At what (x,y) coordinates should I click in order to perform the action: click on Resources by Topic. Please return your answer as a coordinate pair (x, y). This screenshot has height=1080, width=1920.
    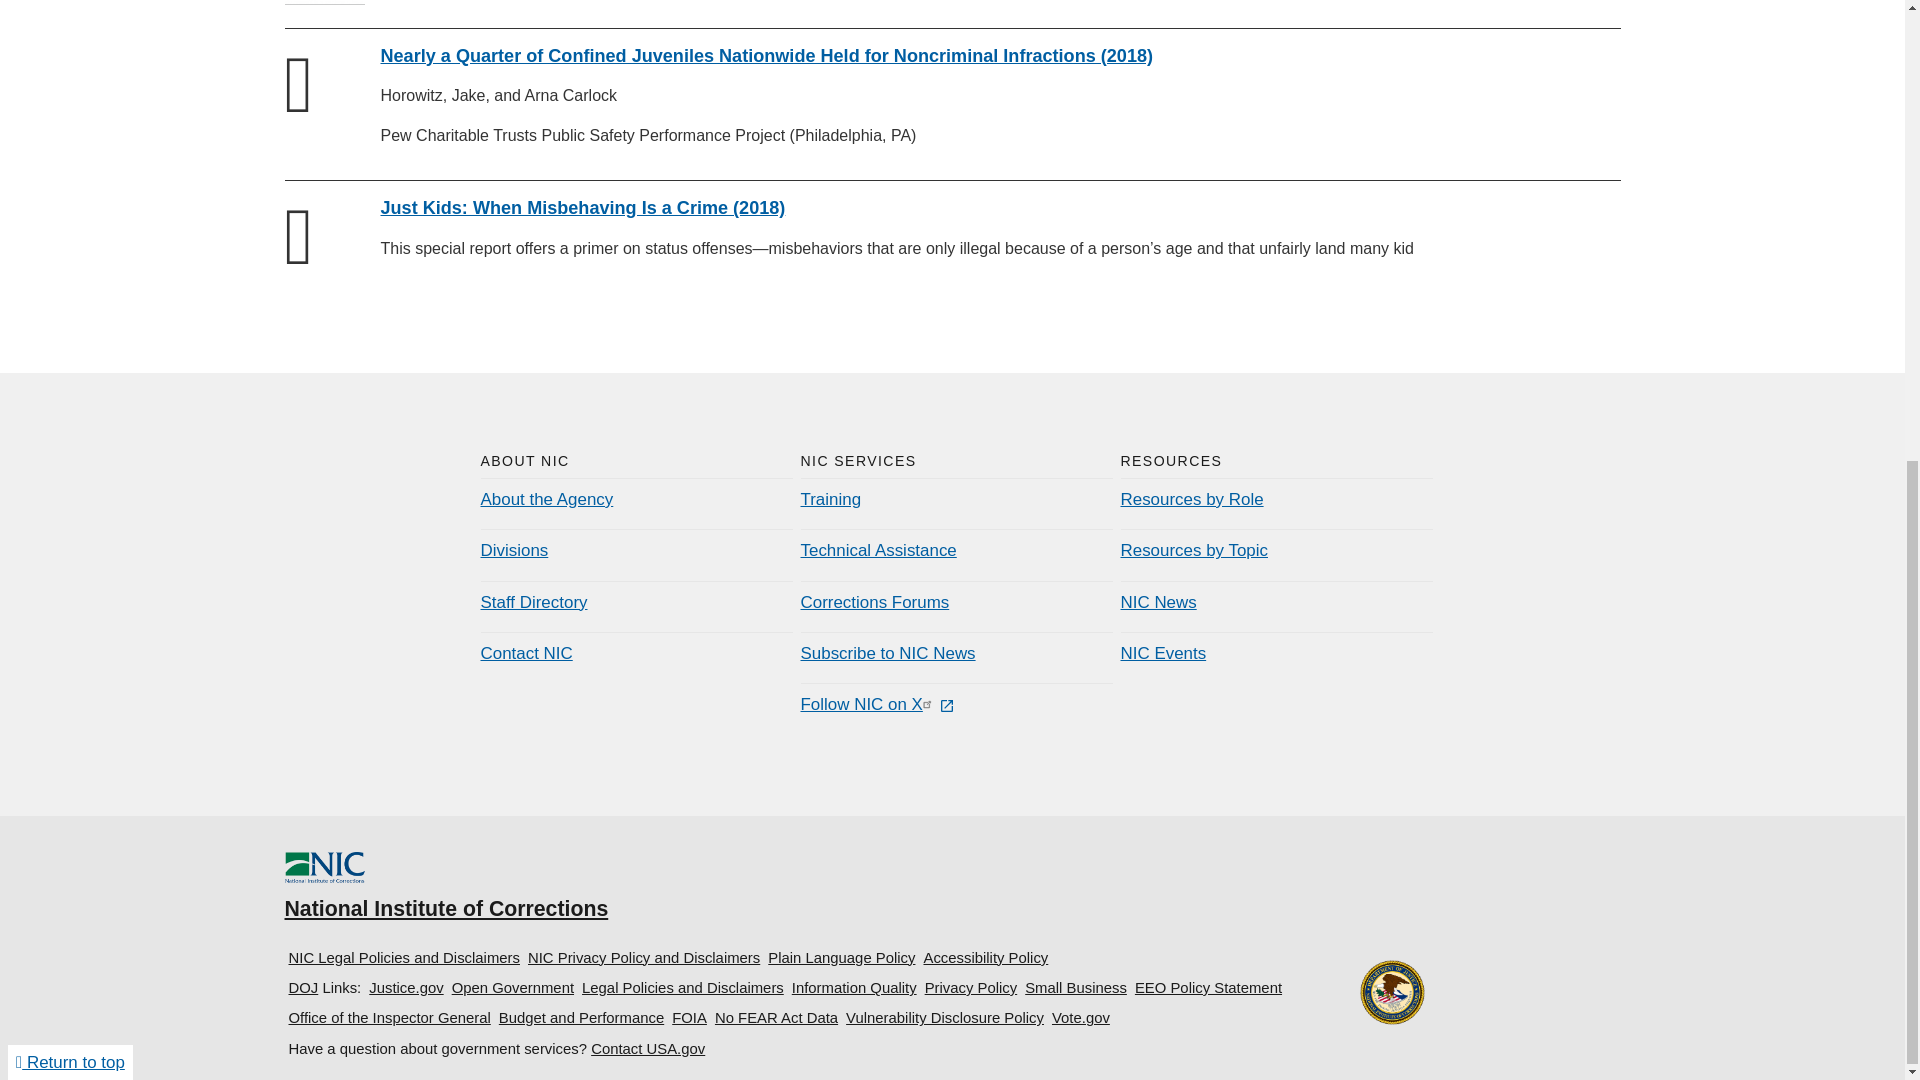
    Looking at the image, I should click on (1193, 550).